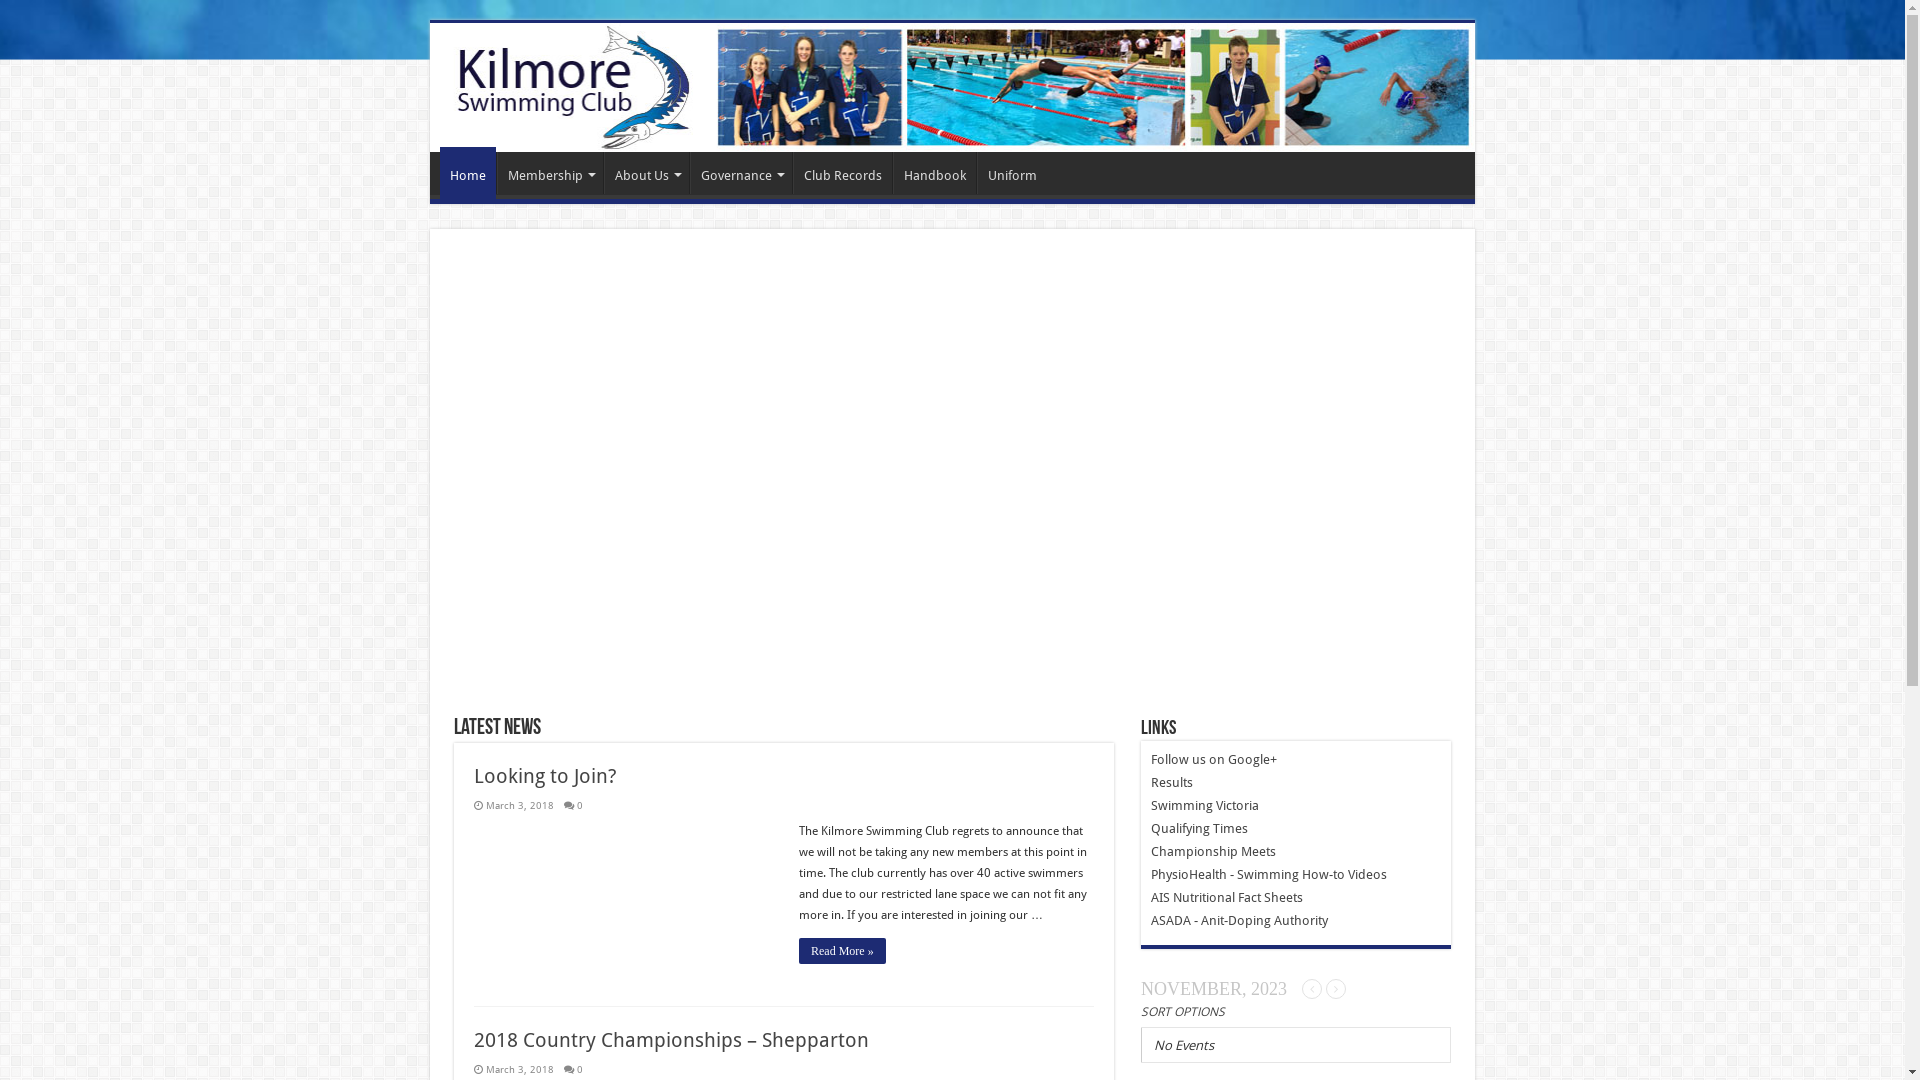 The width and height of the screenshot is (1920, 1080). Describe the element at coordinates (1240, 920) in the screenshot. I see `ASADA - Anit-Doping Authority` at that location.